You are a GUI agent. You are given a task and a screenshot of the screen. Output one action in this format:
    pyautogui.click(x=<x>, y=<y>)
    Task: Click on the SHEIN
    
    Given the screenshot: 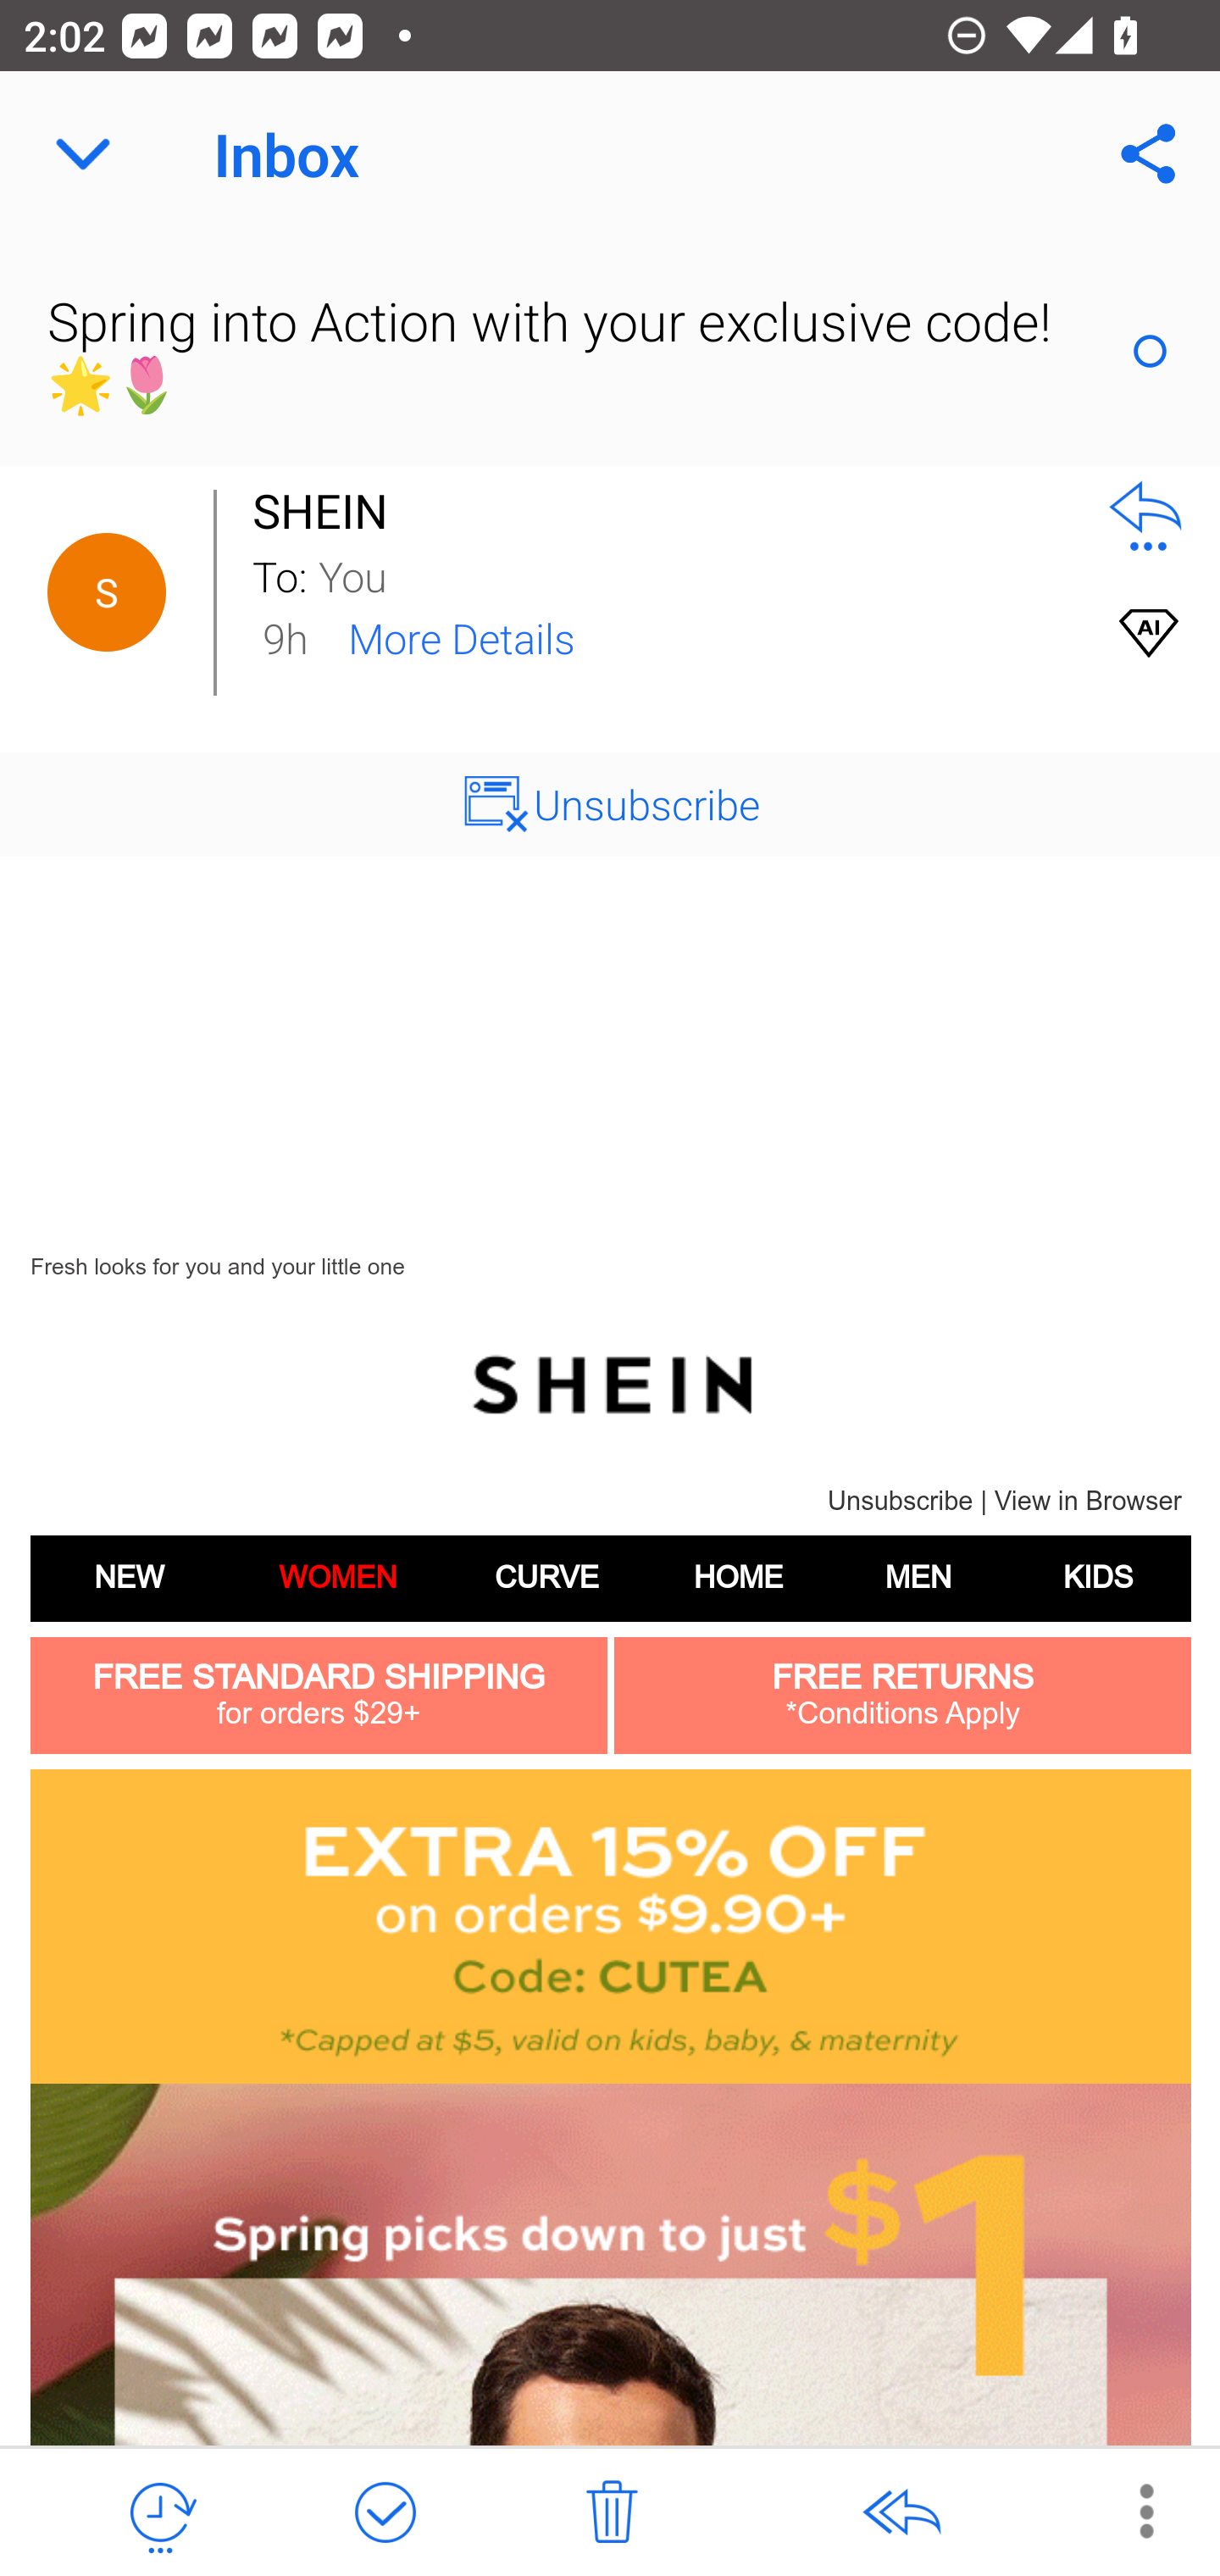 What is the action you would take?
    pyautogui.click(x=610, y=1383)
    